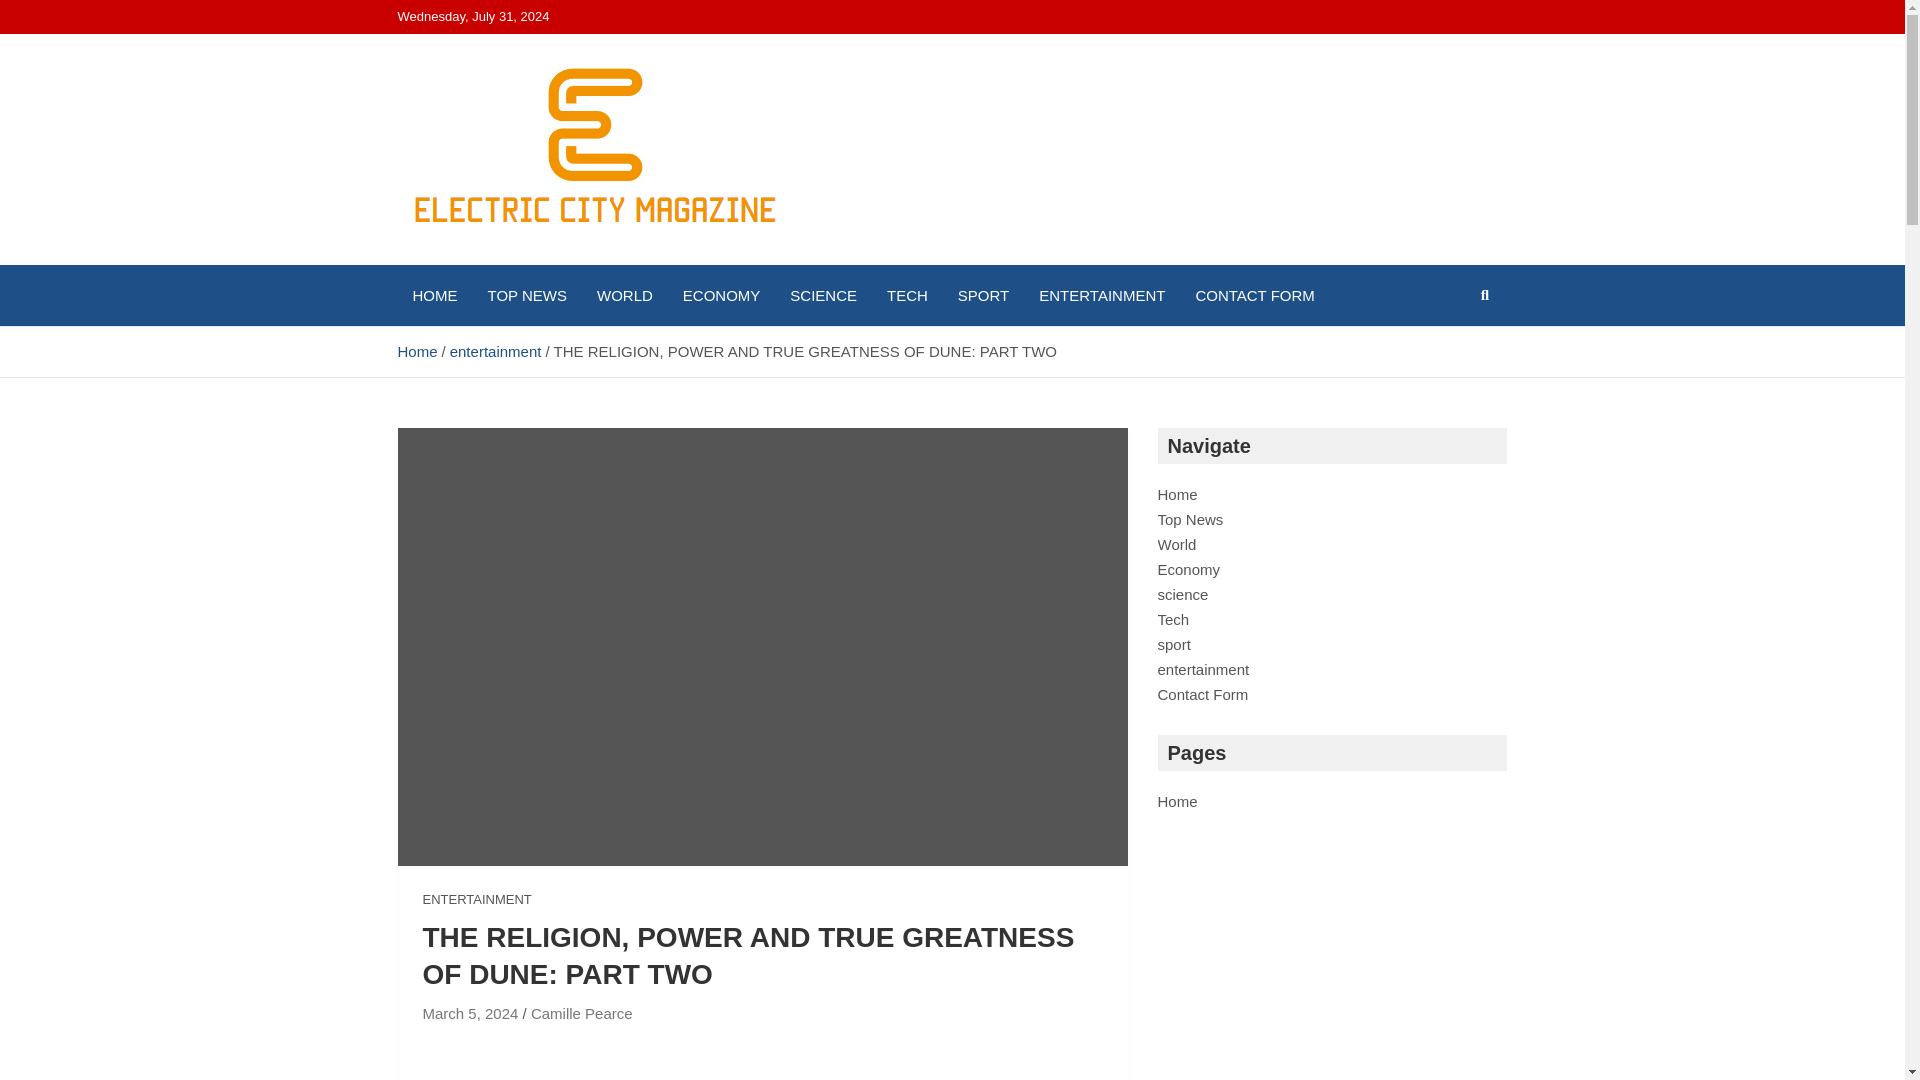 The width and height of the screenshot is (1920, 1080). I want to click on THE RELIGION, POWER AND TRUE GREATNESS OF DUNE: PART TWO, so click(470, 1013).